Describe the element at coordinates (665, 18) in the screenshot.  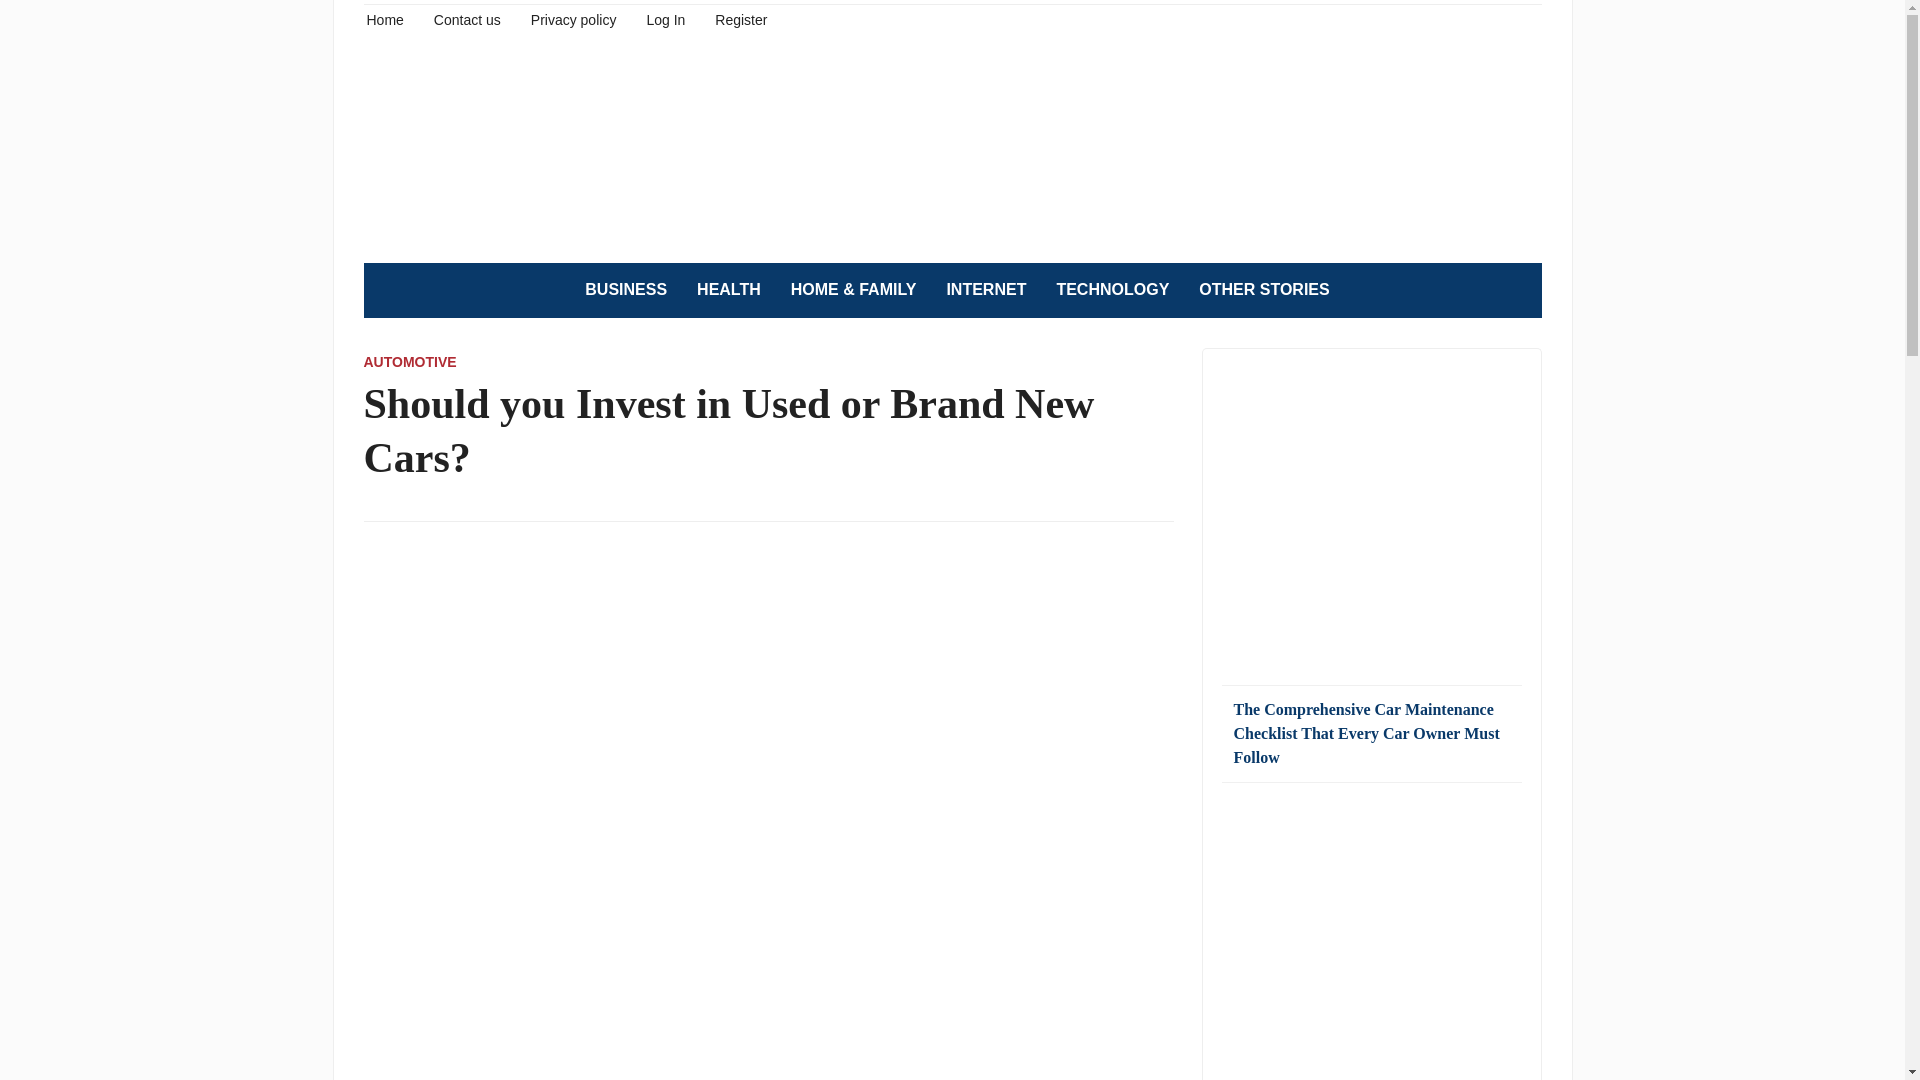
I see `Log In` at that location.